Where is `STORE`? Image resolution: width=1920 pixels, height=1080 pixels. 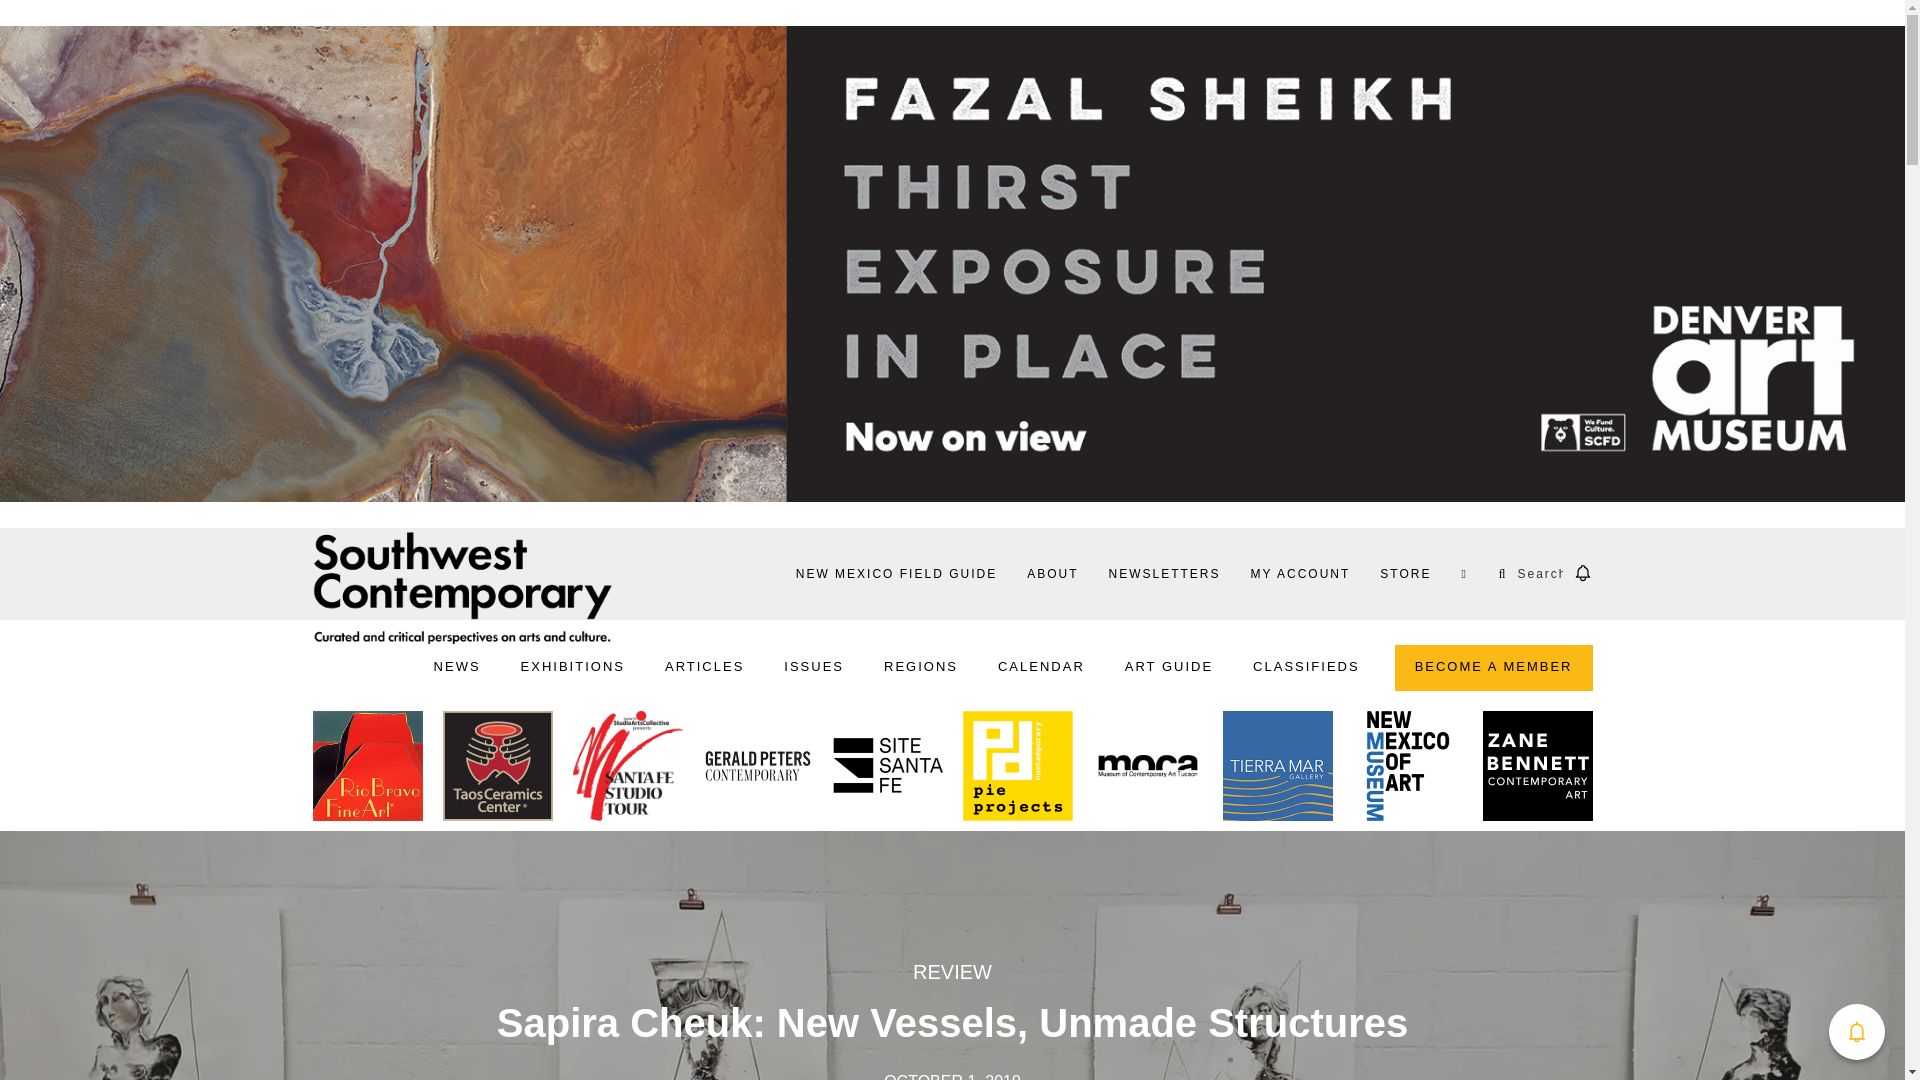
STORE is located at coordinates (1405, 574).